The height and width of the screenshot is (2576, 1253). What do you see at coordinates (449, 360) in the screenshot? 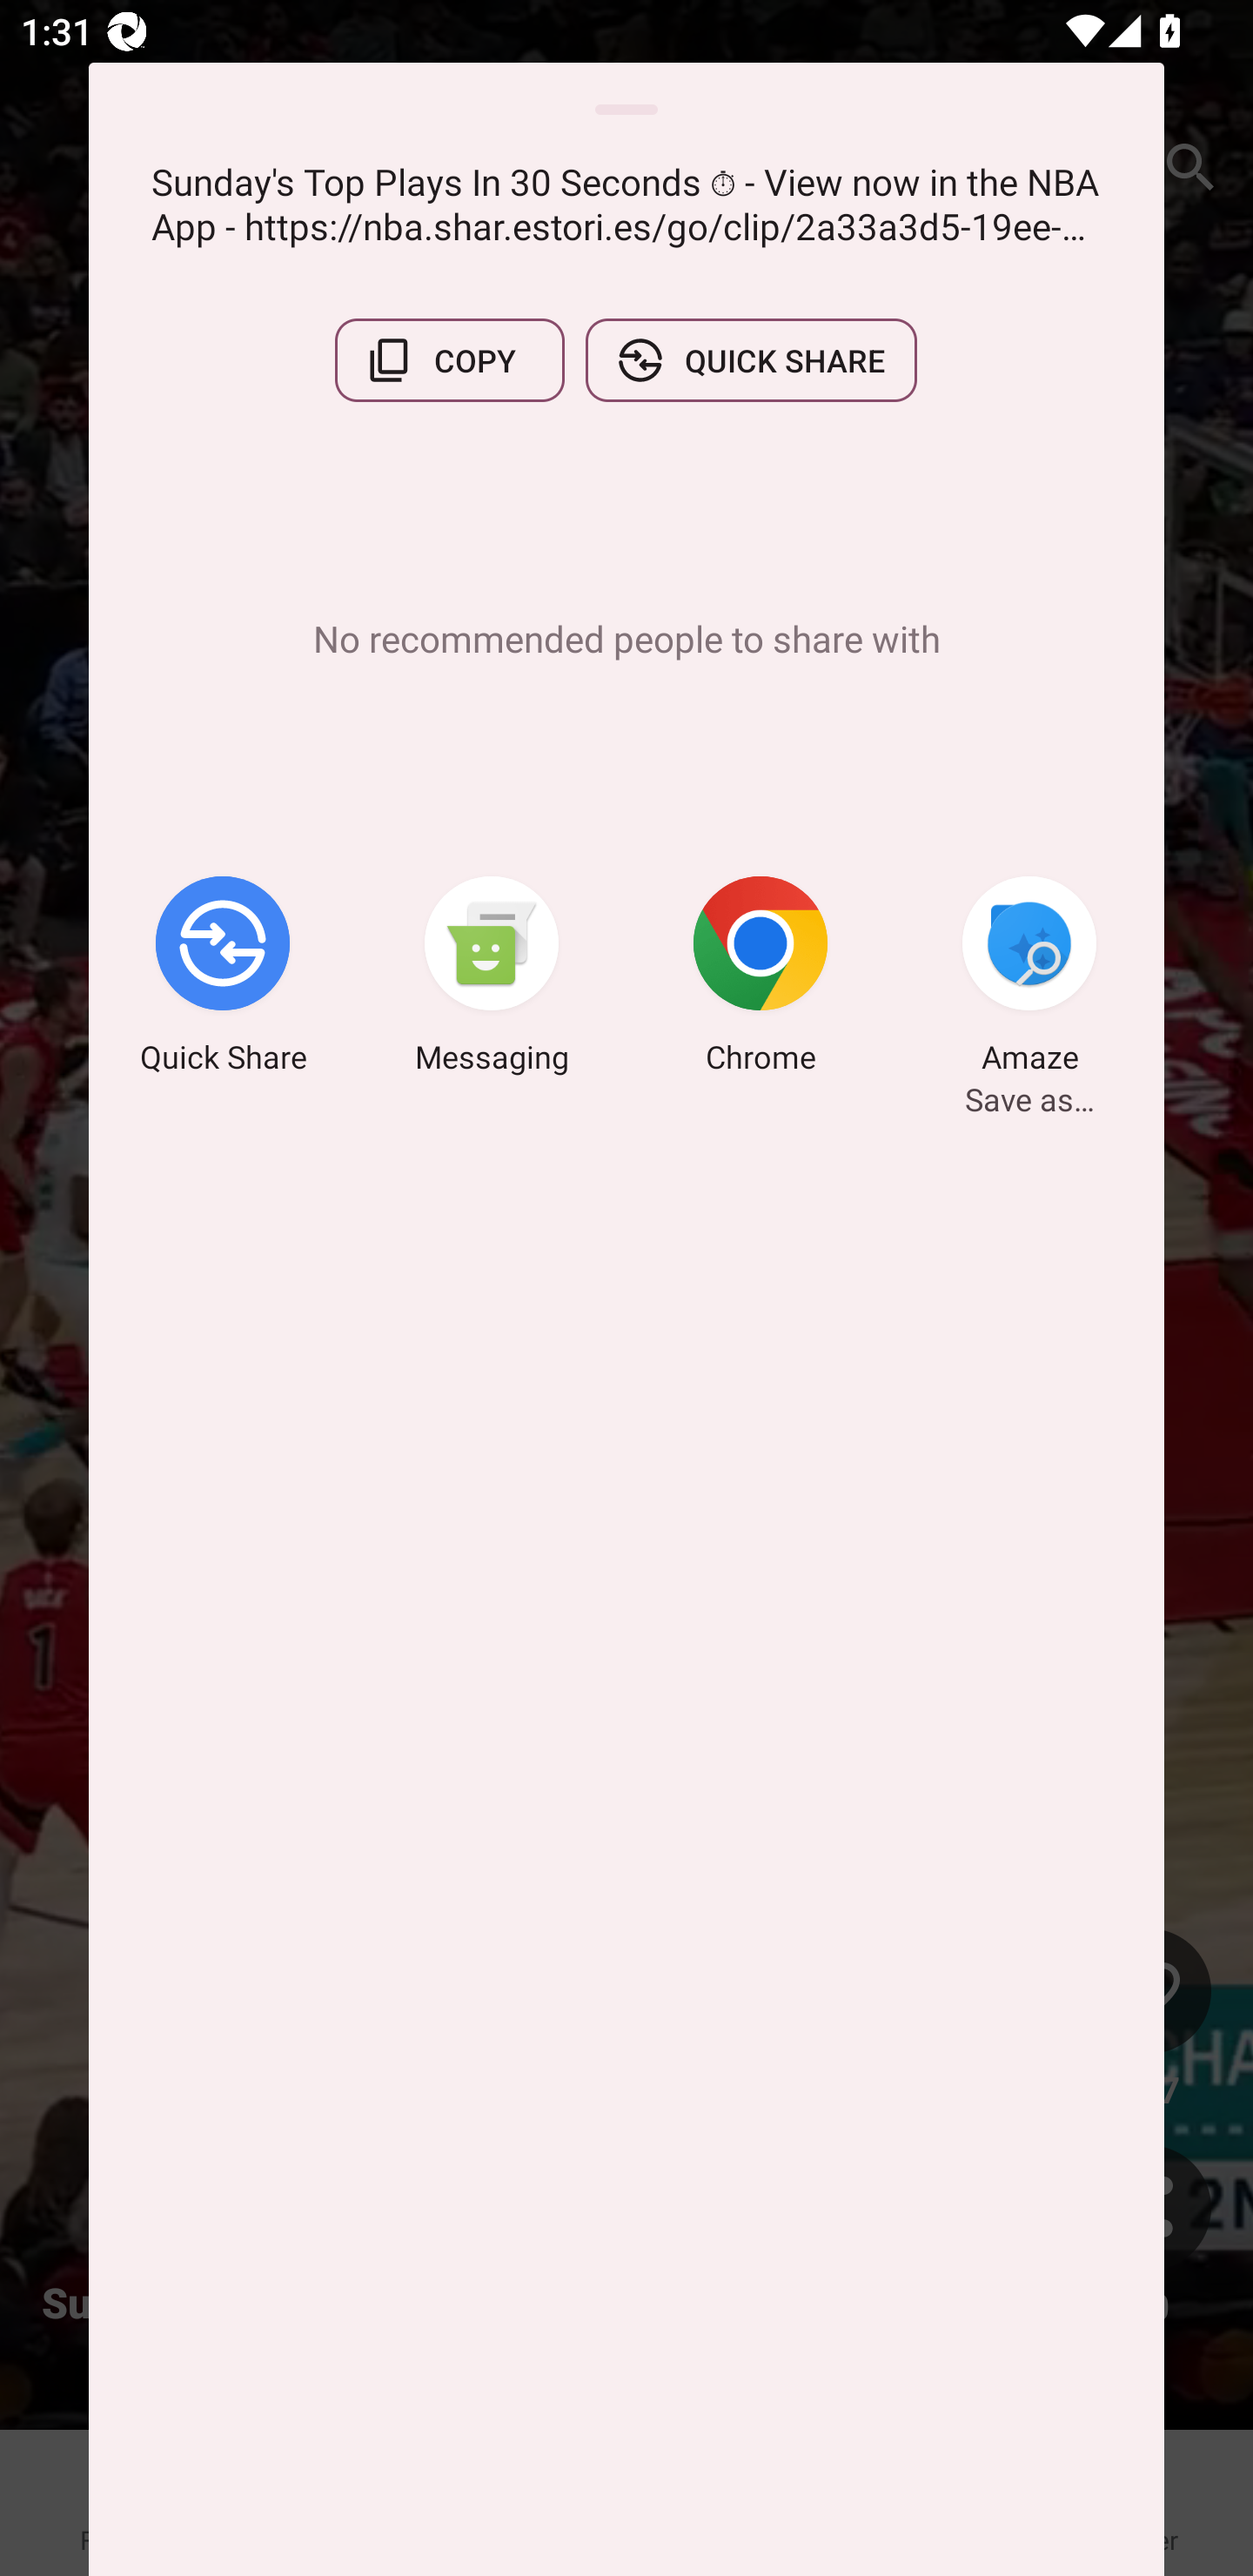
I see `COPY` at bounding box center [449, 360].